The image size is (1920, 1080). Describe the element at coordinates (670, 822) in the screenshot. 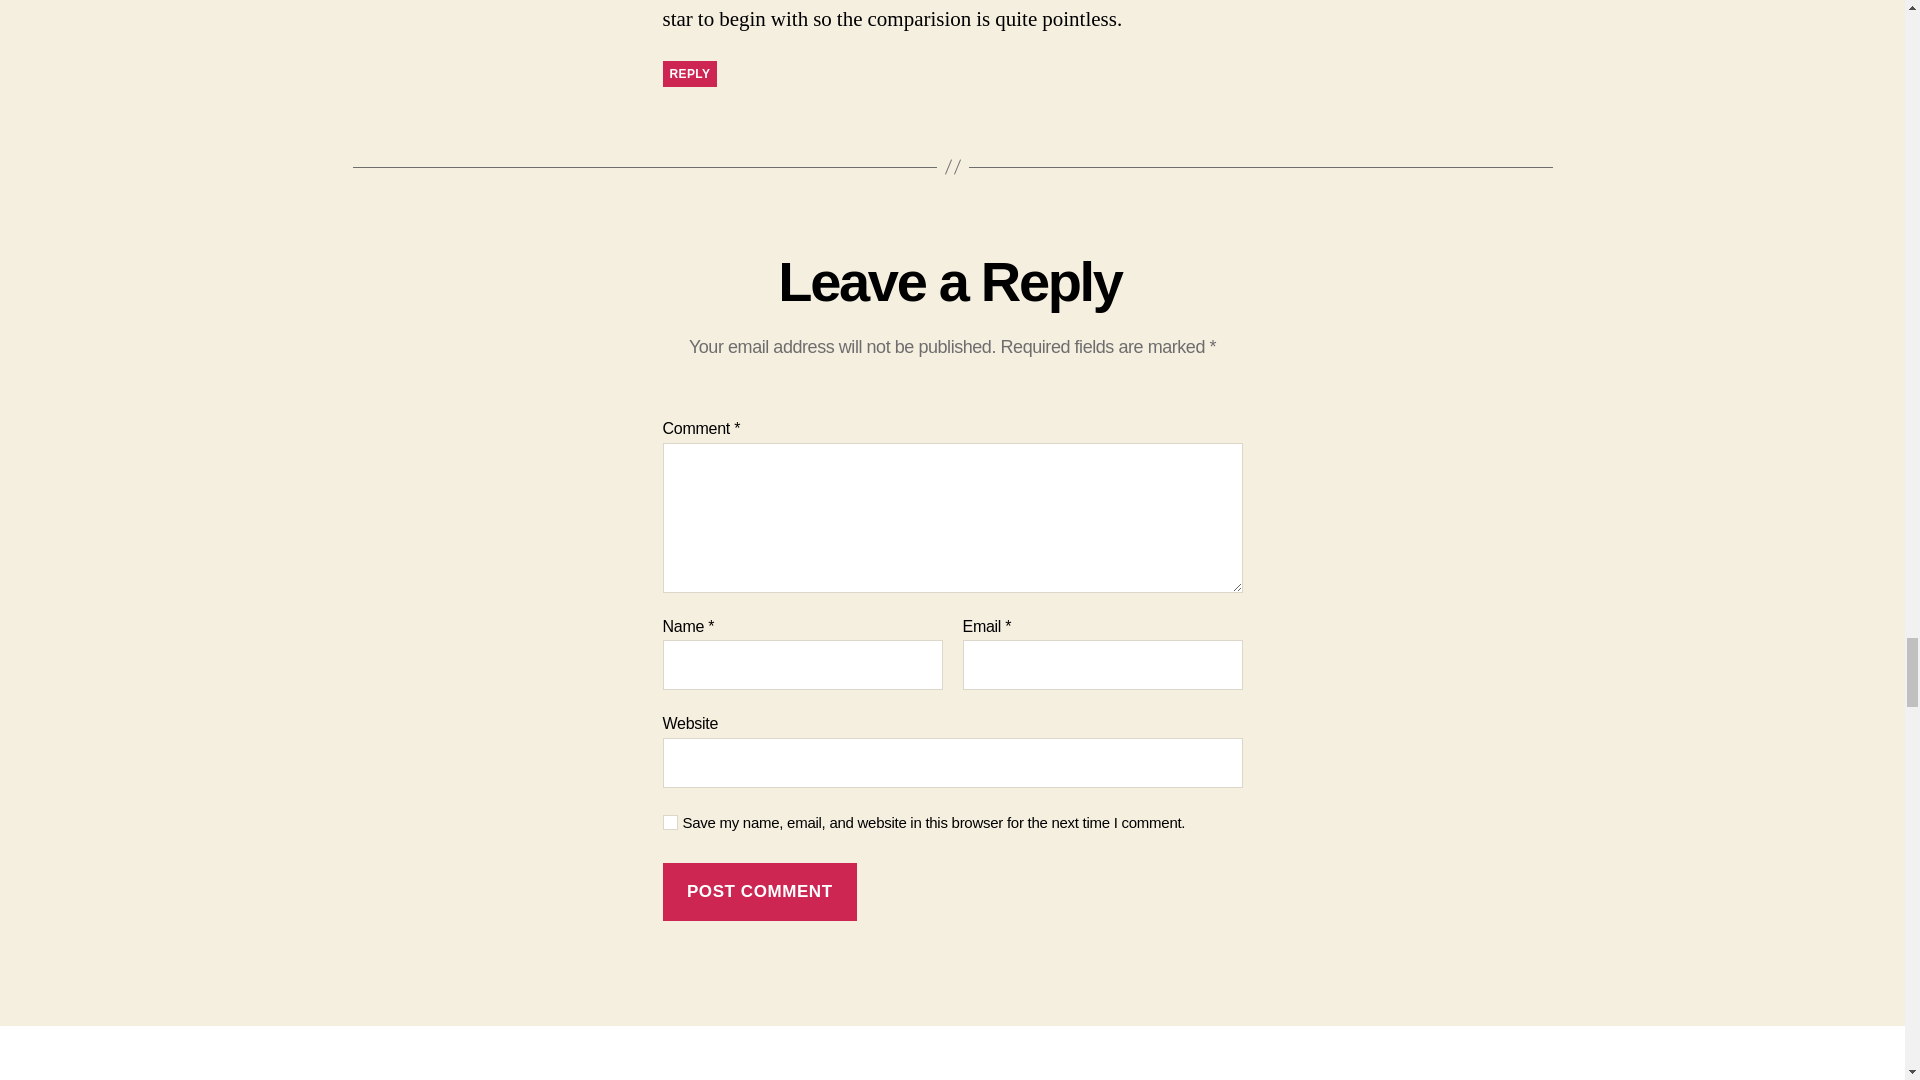

I see `yes` at that location.